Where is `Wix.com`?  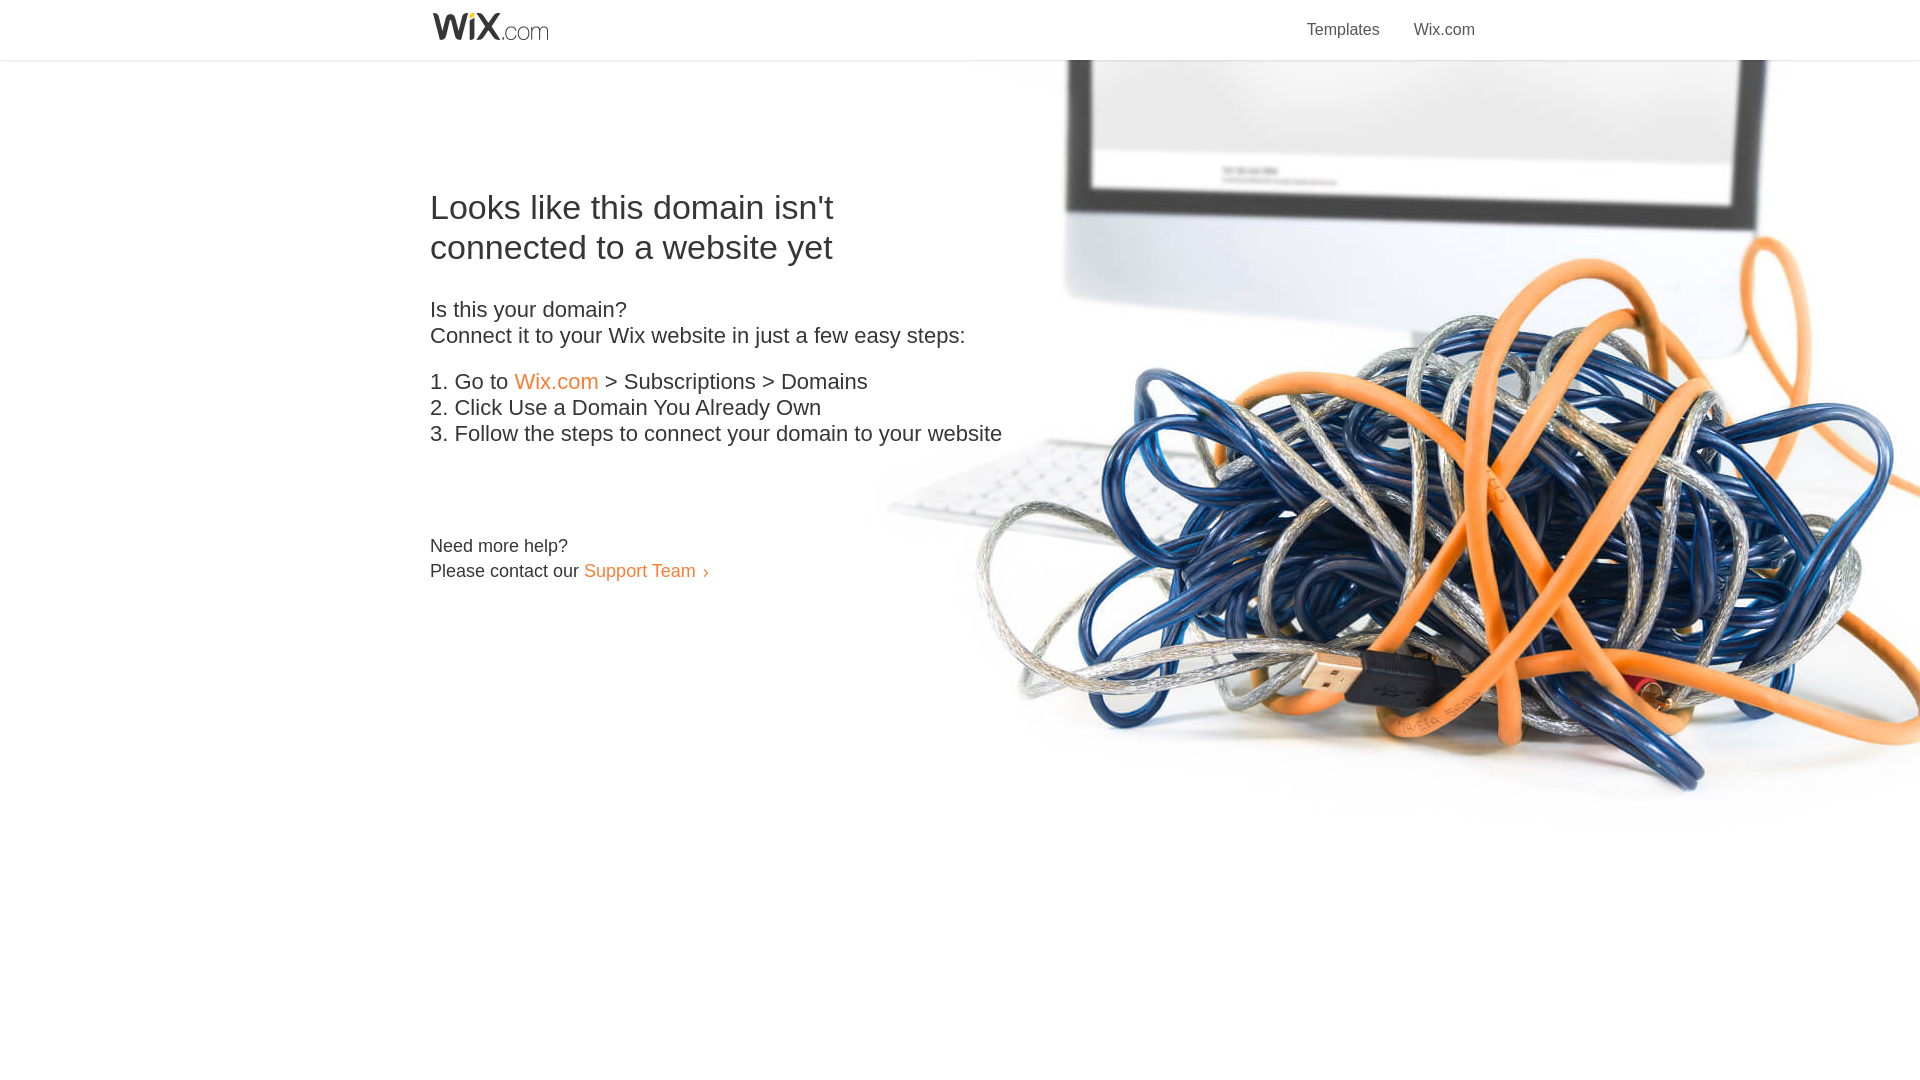
Wix.com is located at coordinates (1444, 18).